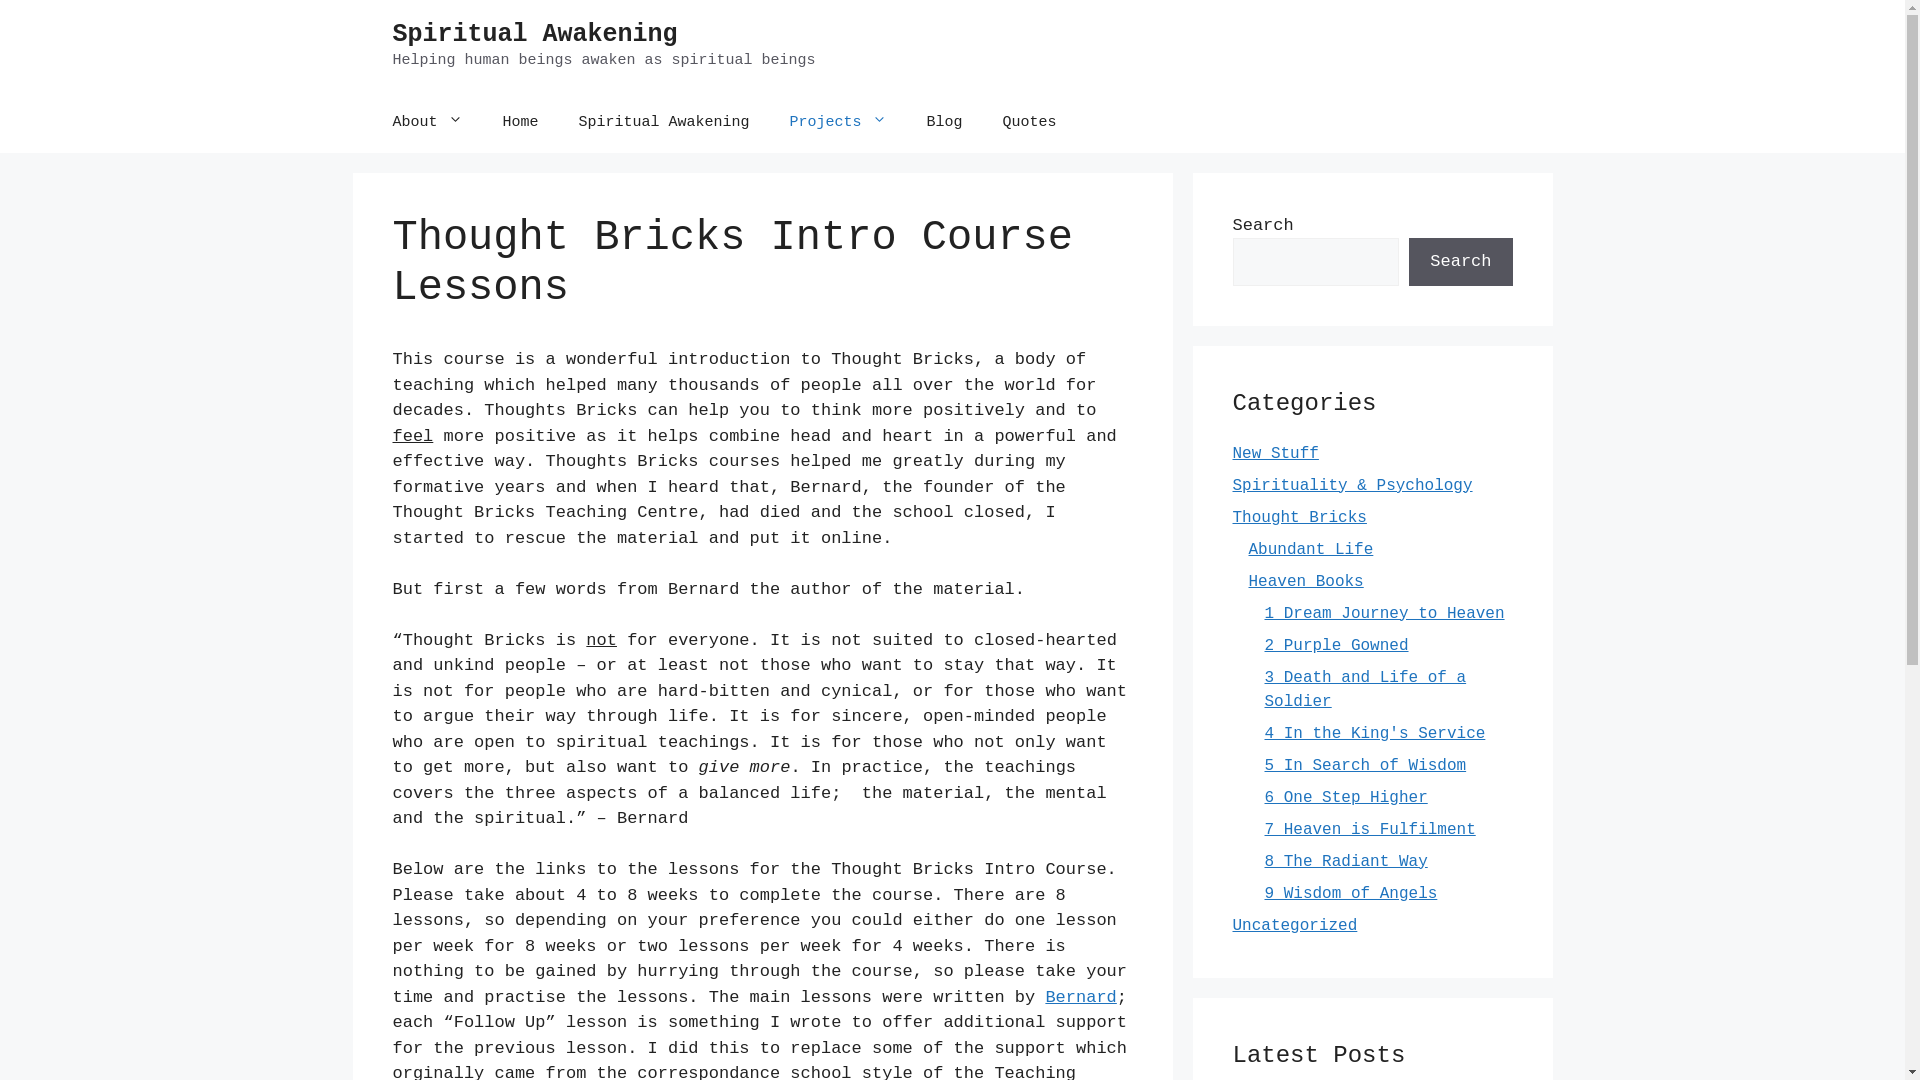  I want to click on 7 Heaven is Fulfilment, so click(1370, 829).